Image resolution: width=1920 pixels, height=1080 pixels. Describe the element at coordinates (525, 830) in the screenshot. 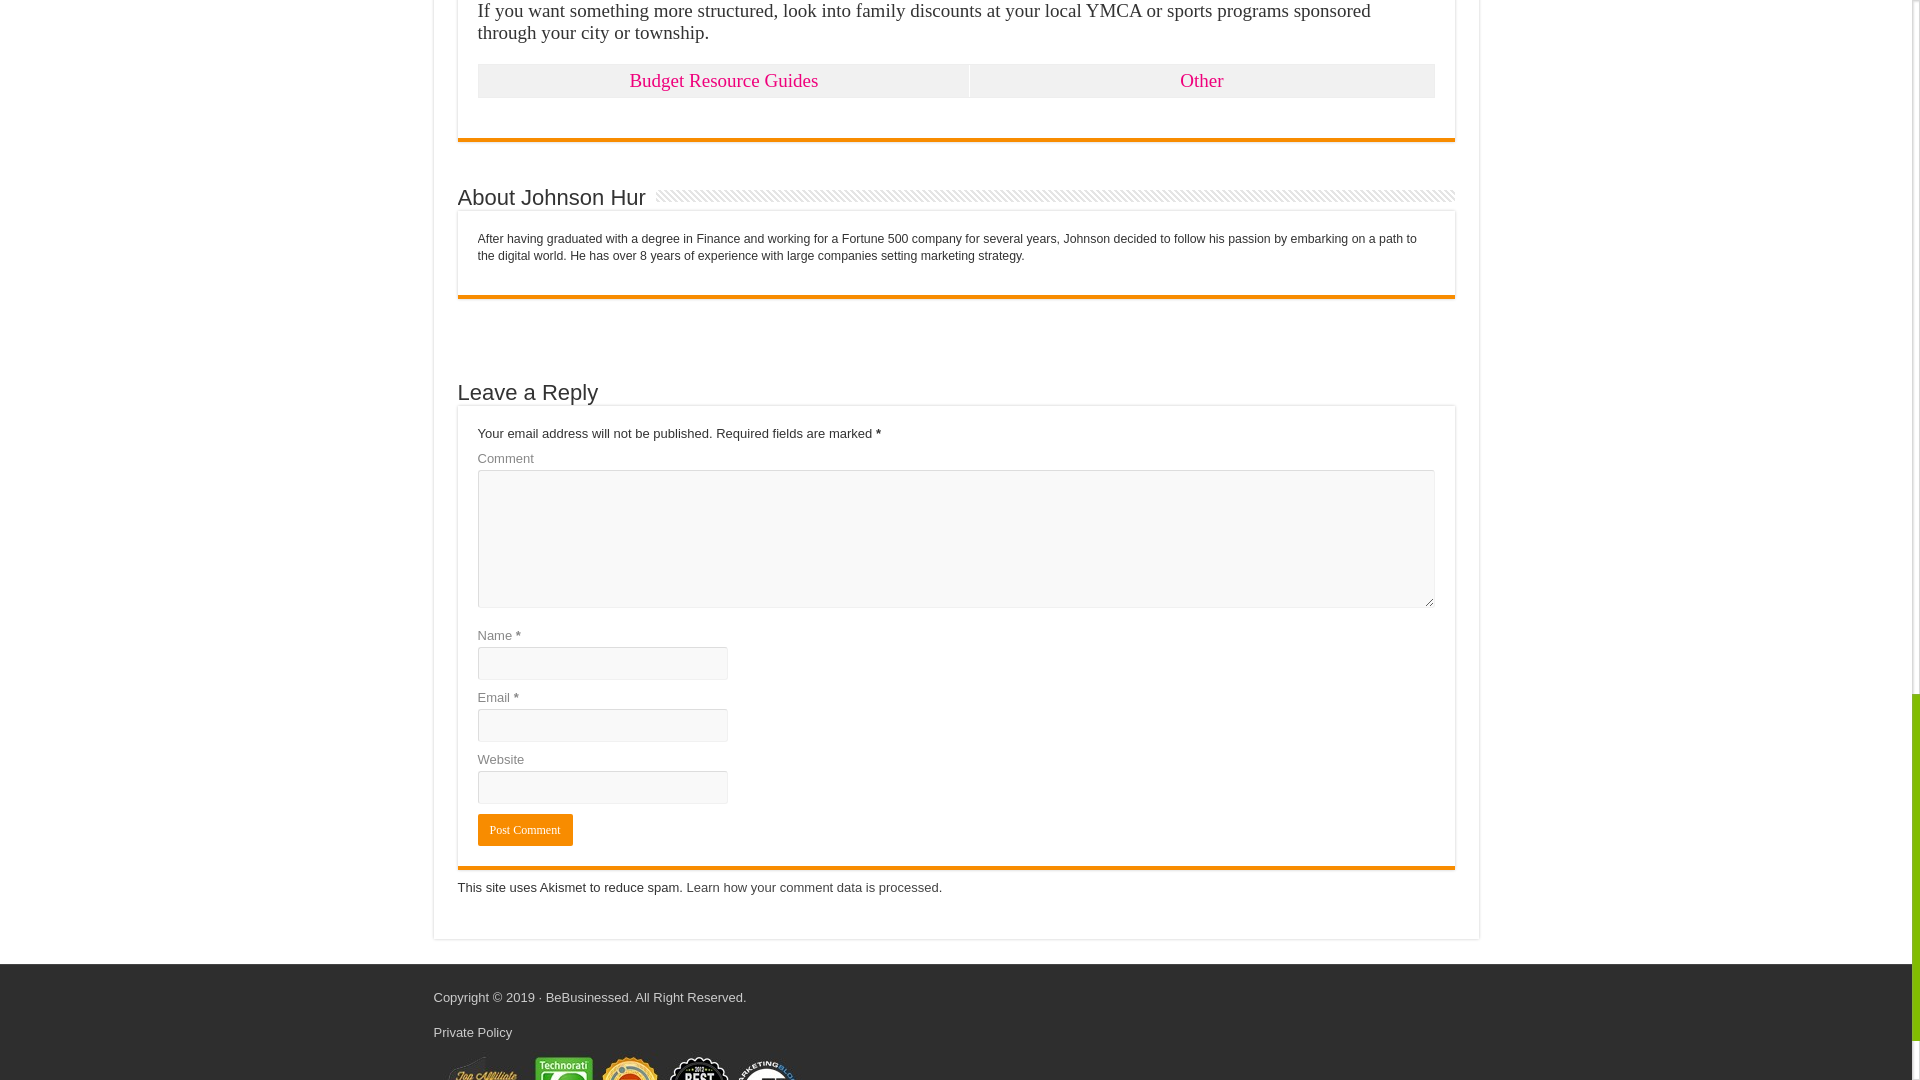

I see `Post Comment` at that location.